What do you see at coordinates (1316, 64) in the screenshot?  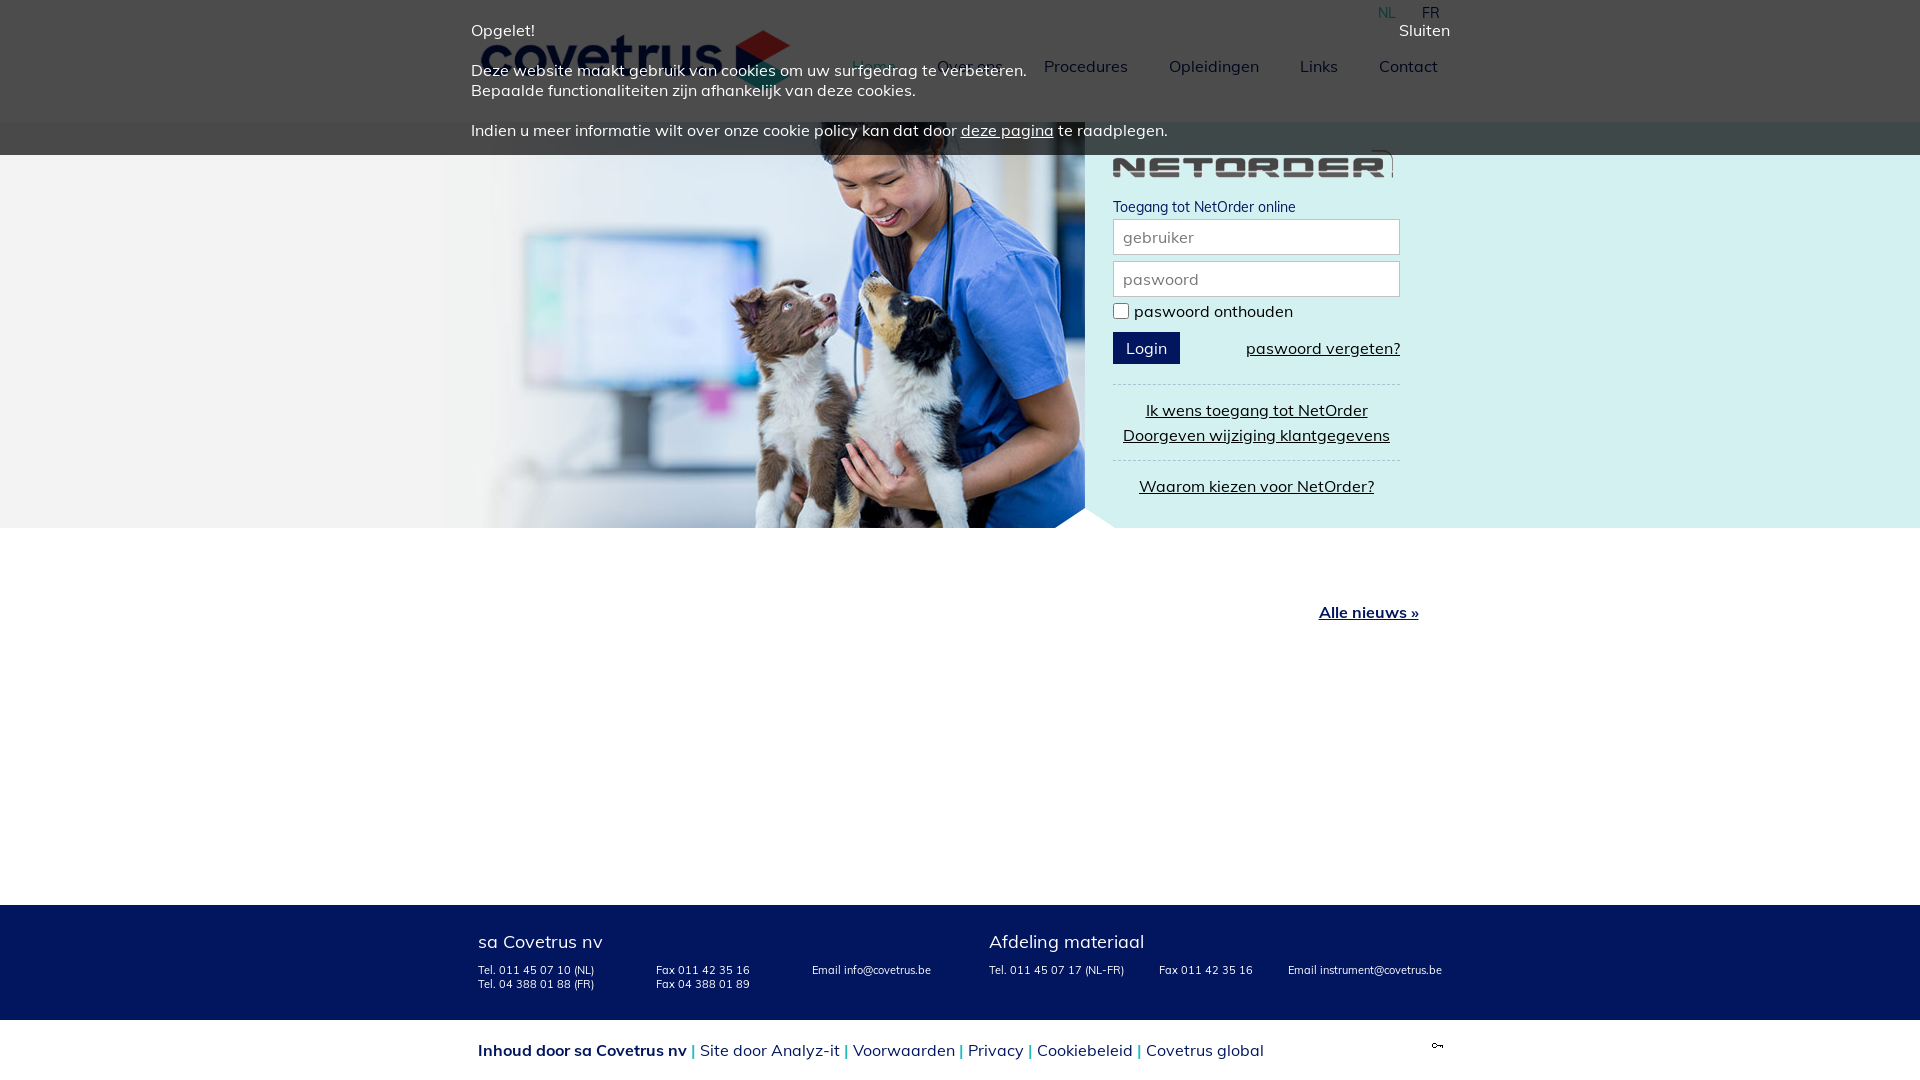 I see `Links` at bounding box center [1316, 64].